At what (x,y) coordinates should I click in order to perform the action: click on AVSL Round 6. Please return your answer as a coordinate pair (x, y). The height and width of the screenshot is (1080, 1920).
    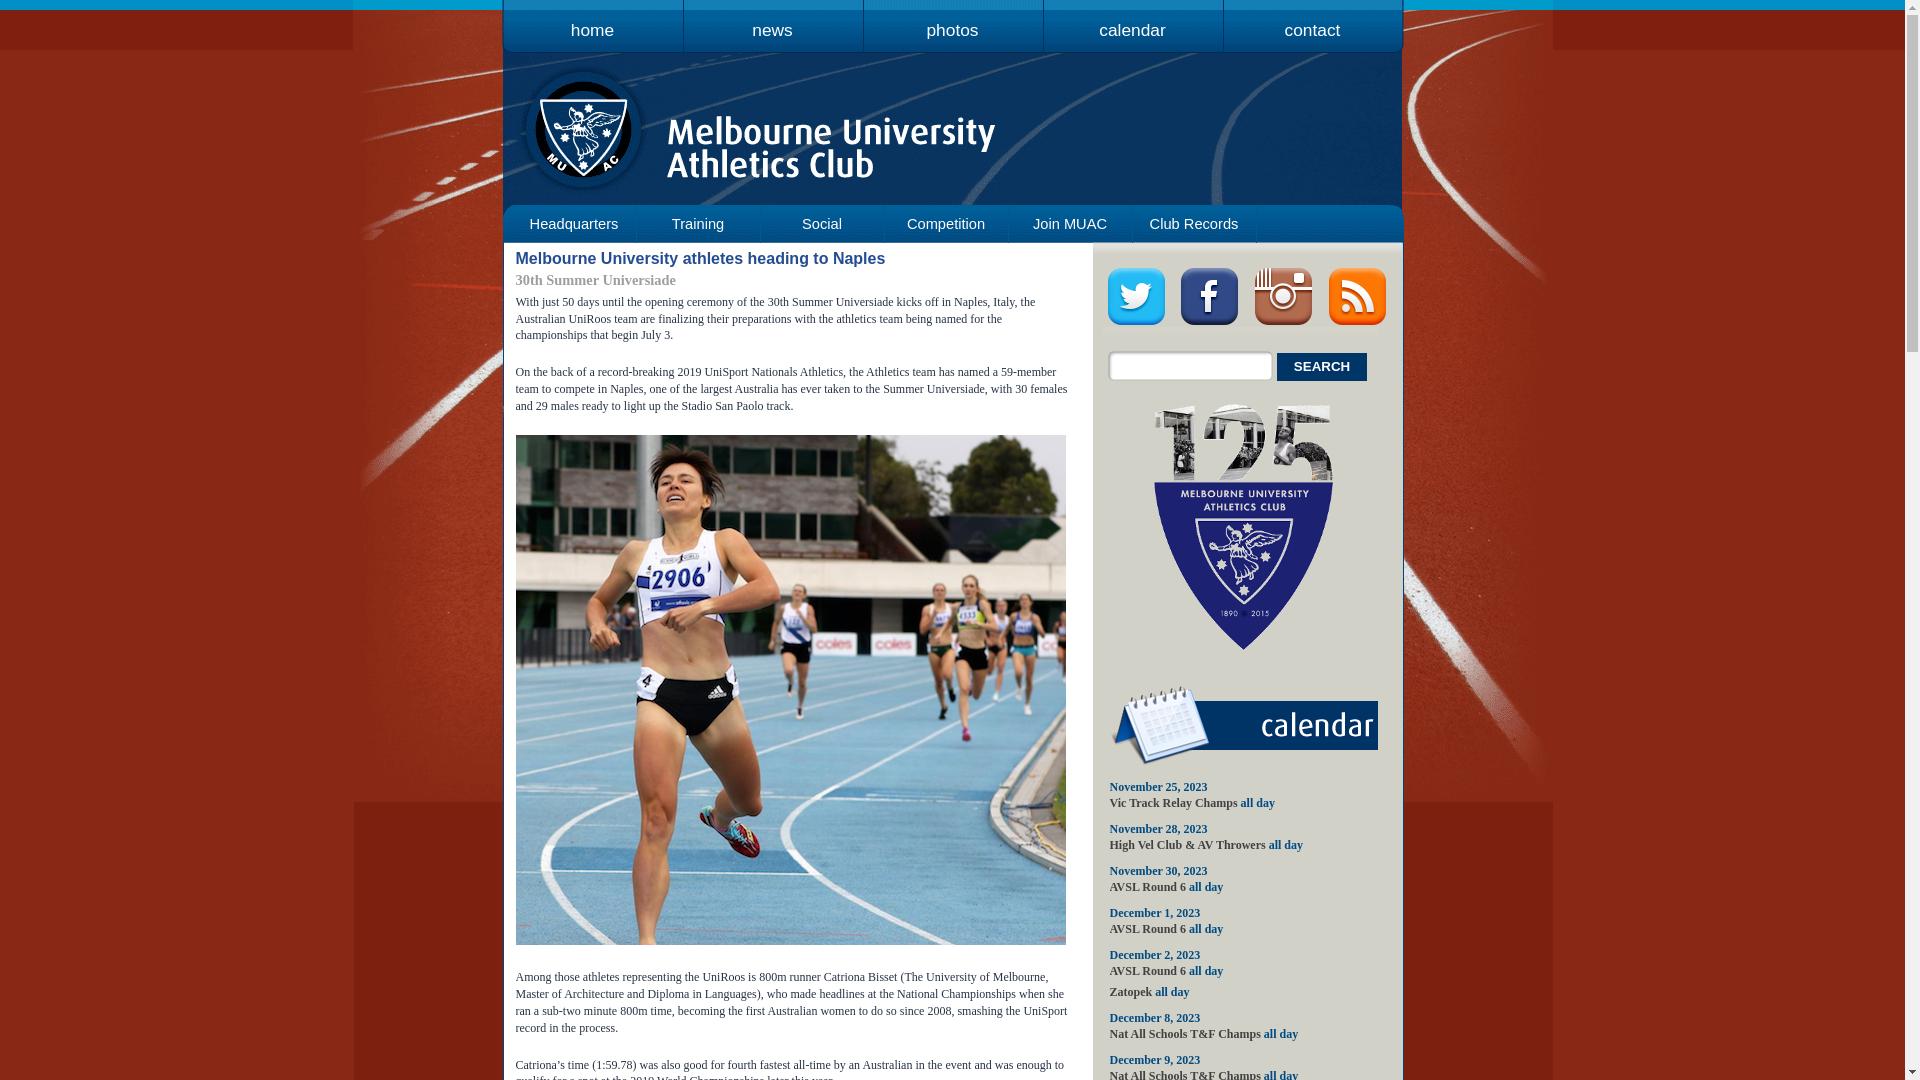
    Looking at the image, I should click on (1148, 971).